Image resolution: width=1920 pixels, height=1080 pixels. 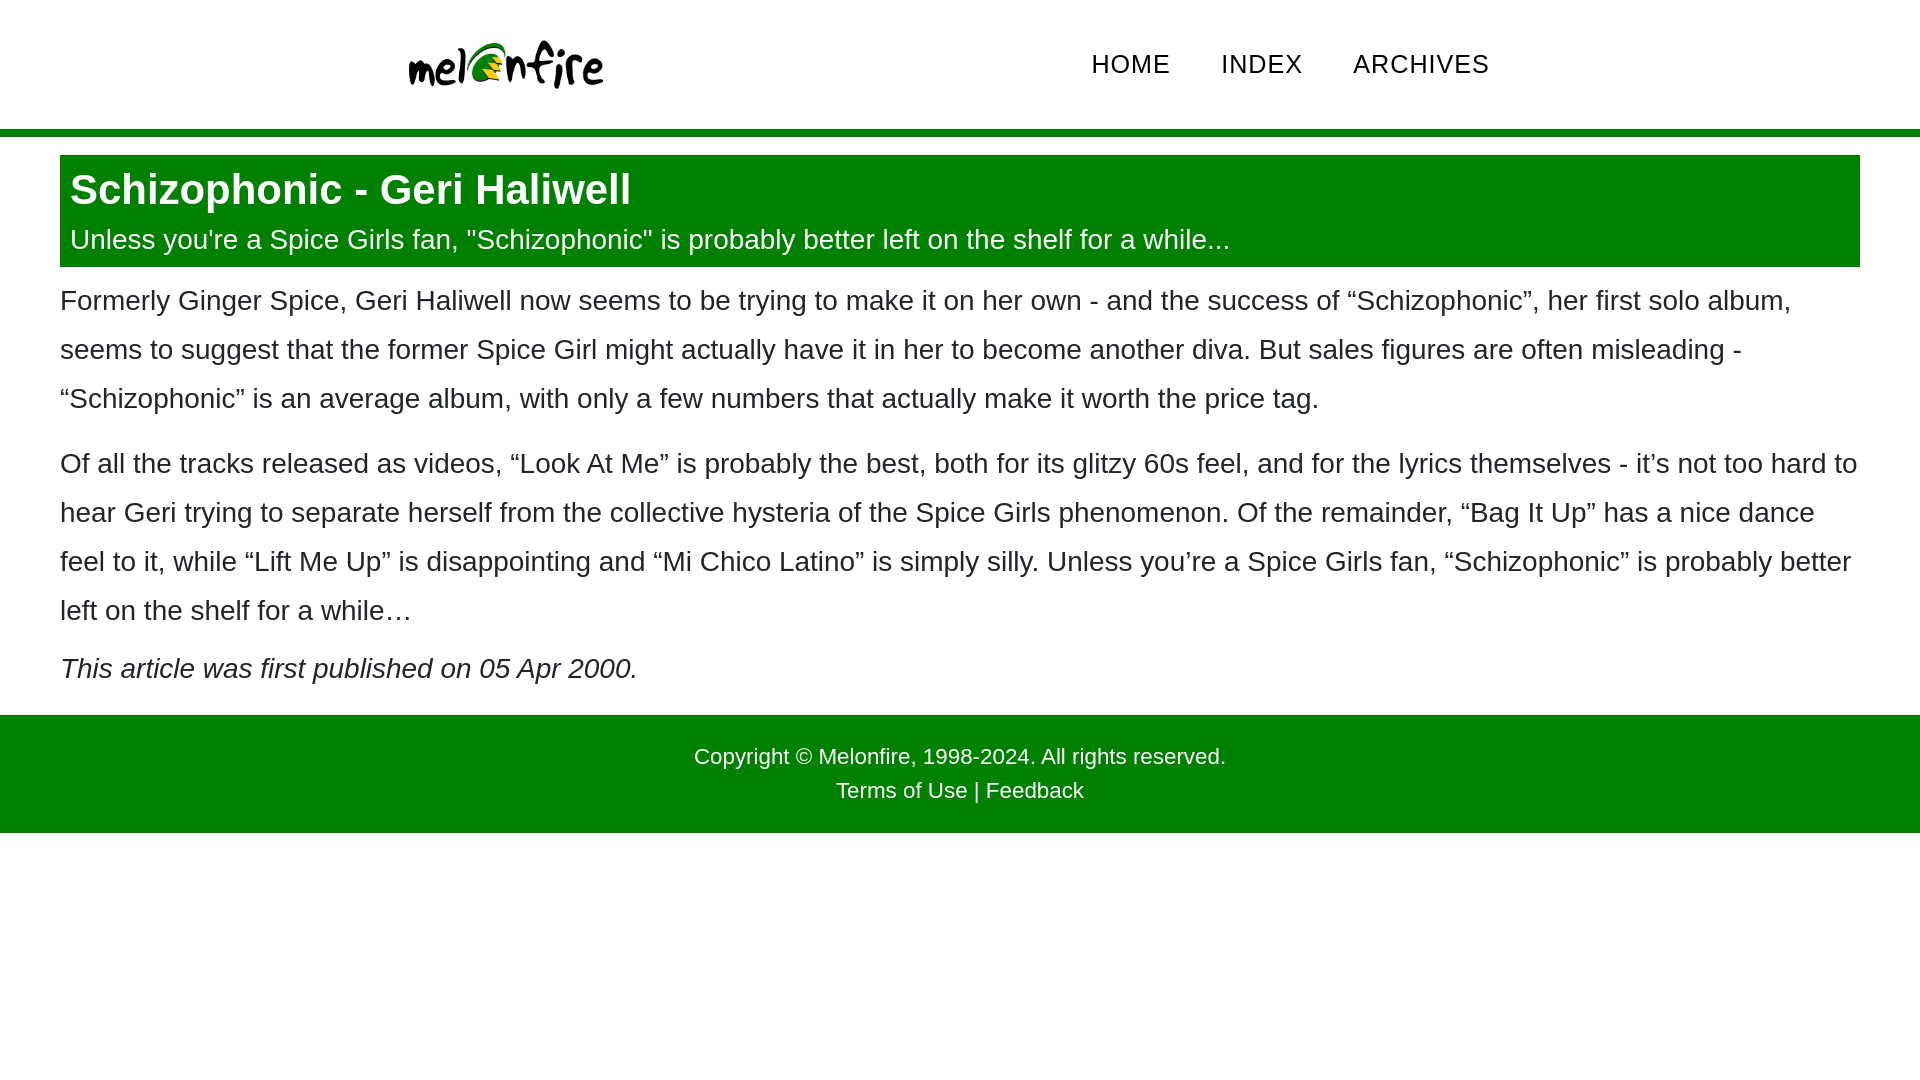 What do you see at coordinates (901, 790) in the screenshot?
I see `Terms of Use` at bounding box center [901, 790].